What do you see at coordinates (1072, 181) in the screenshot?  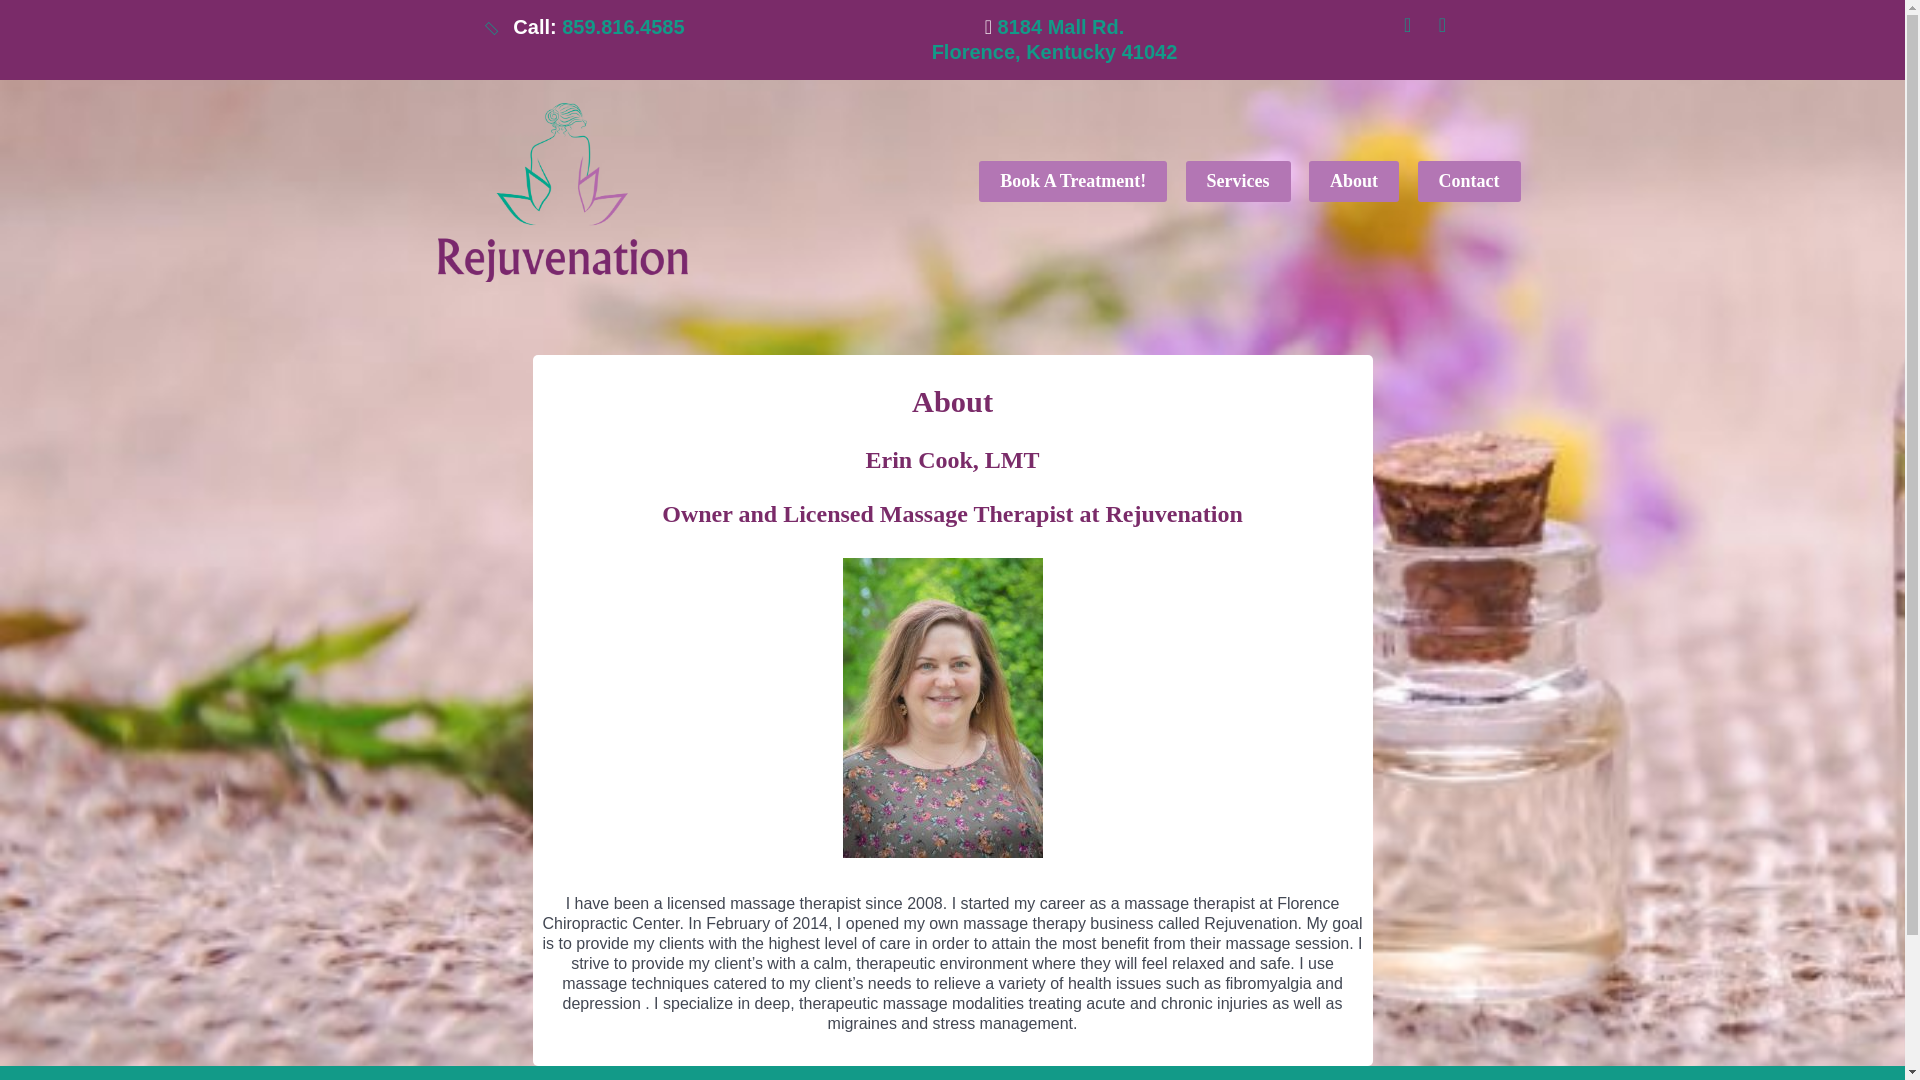 I see `About` at bounding box center [1072, 181].